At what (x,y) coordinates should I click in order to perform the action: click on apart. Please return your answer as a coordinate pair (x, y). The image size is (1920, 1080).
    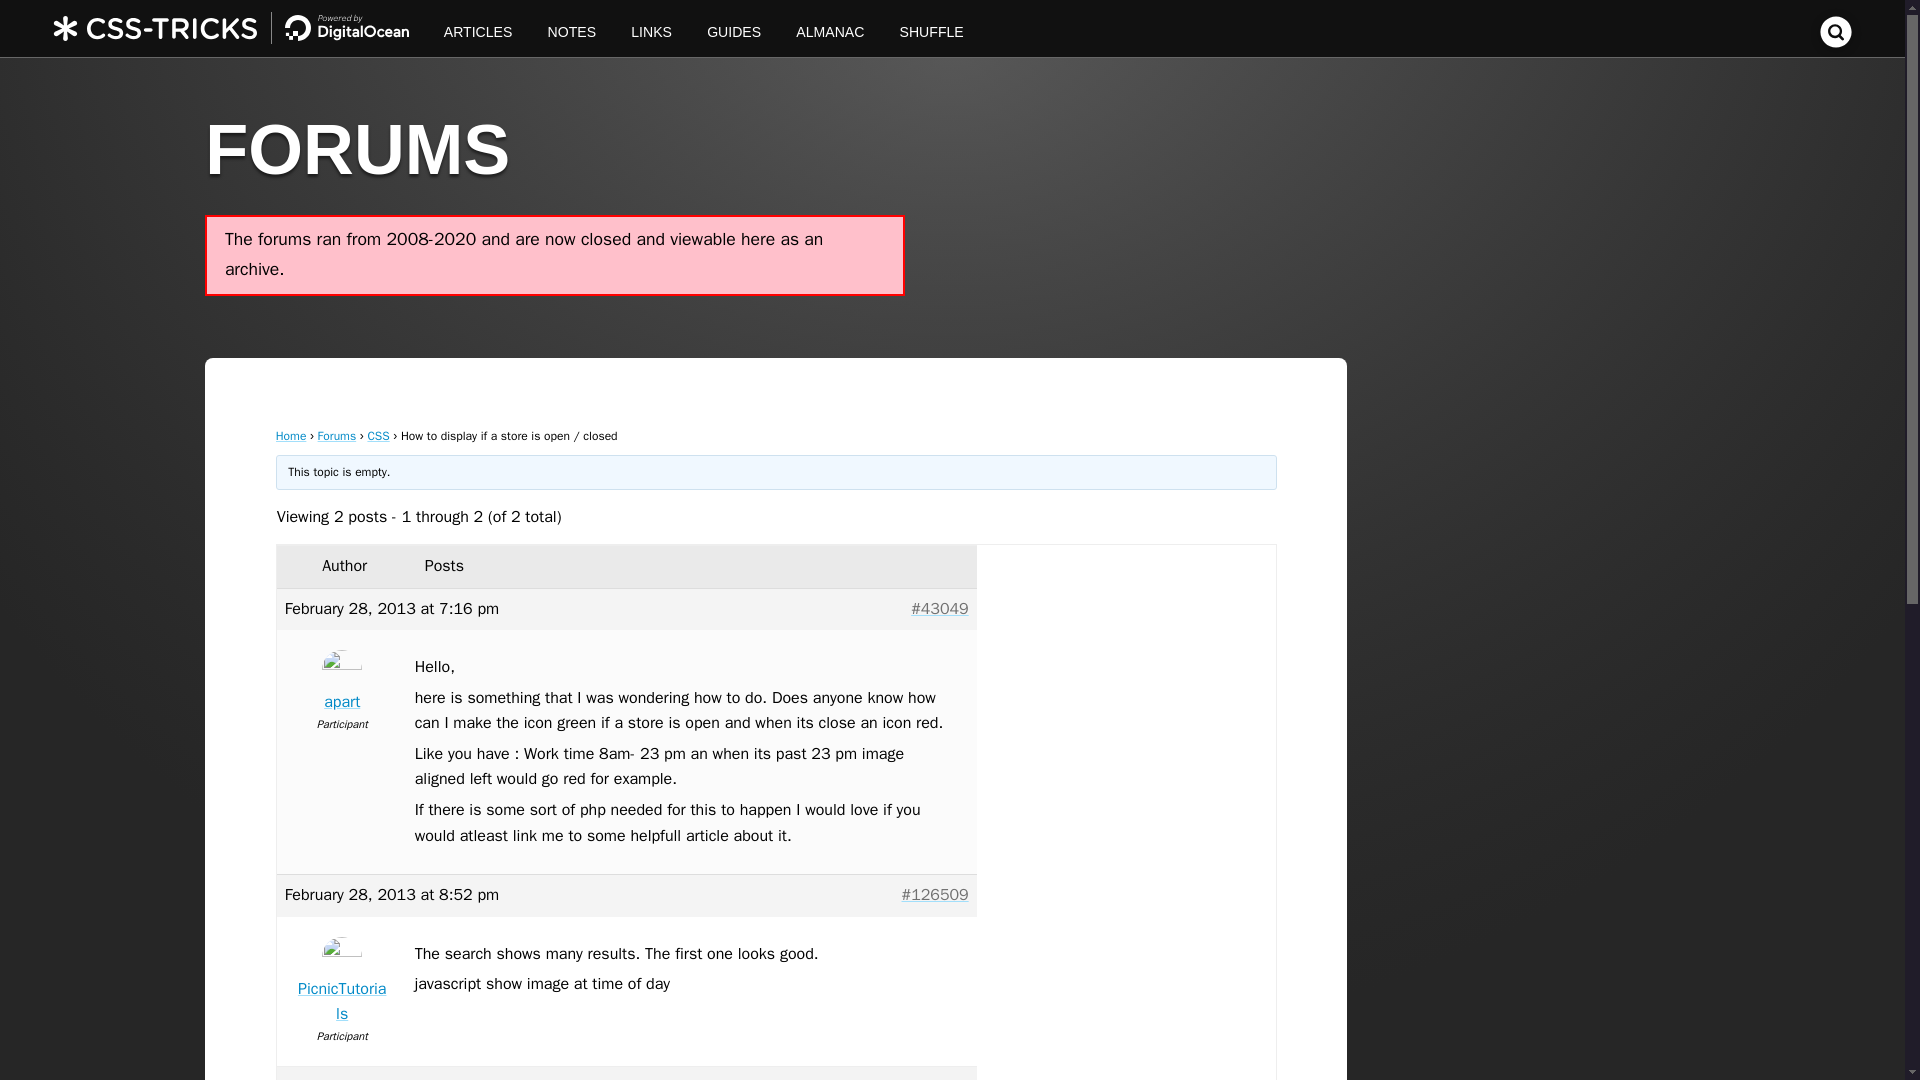
    Looking at the image, I should click on (342, 685).